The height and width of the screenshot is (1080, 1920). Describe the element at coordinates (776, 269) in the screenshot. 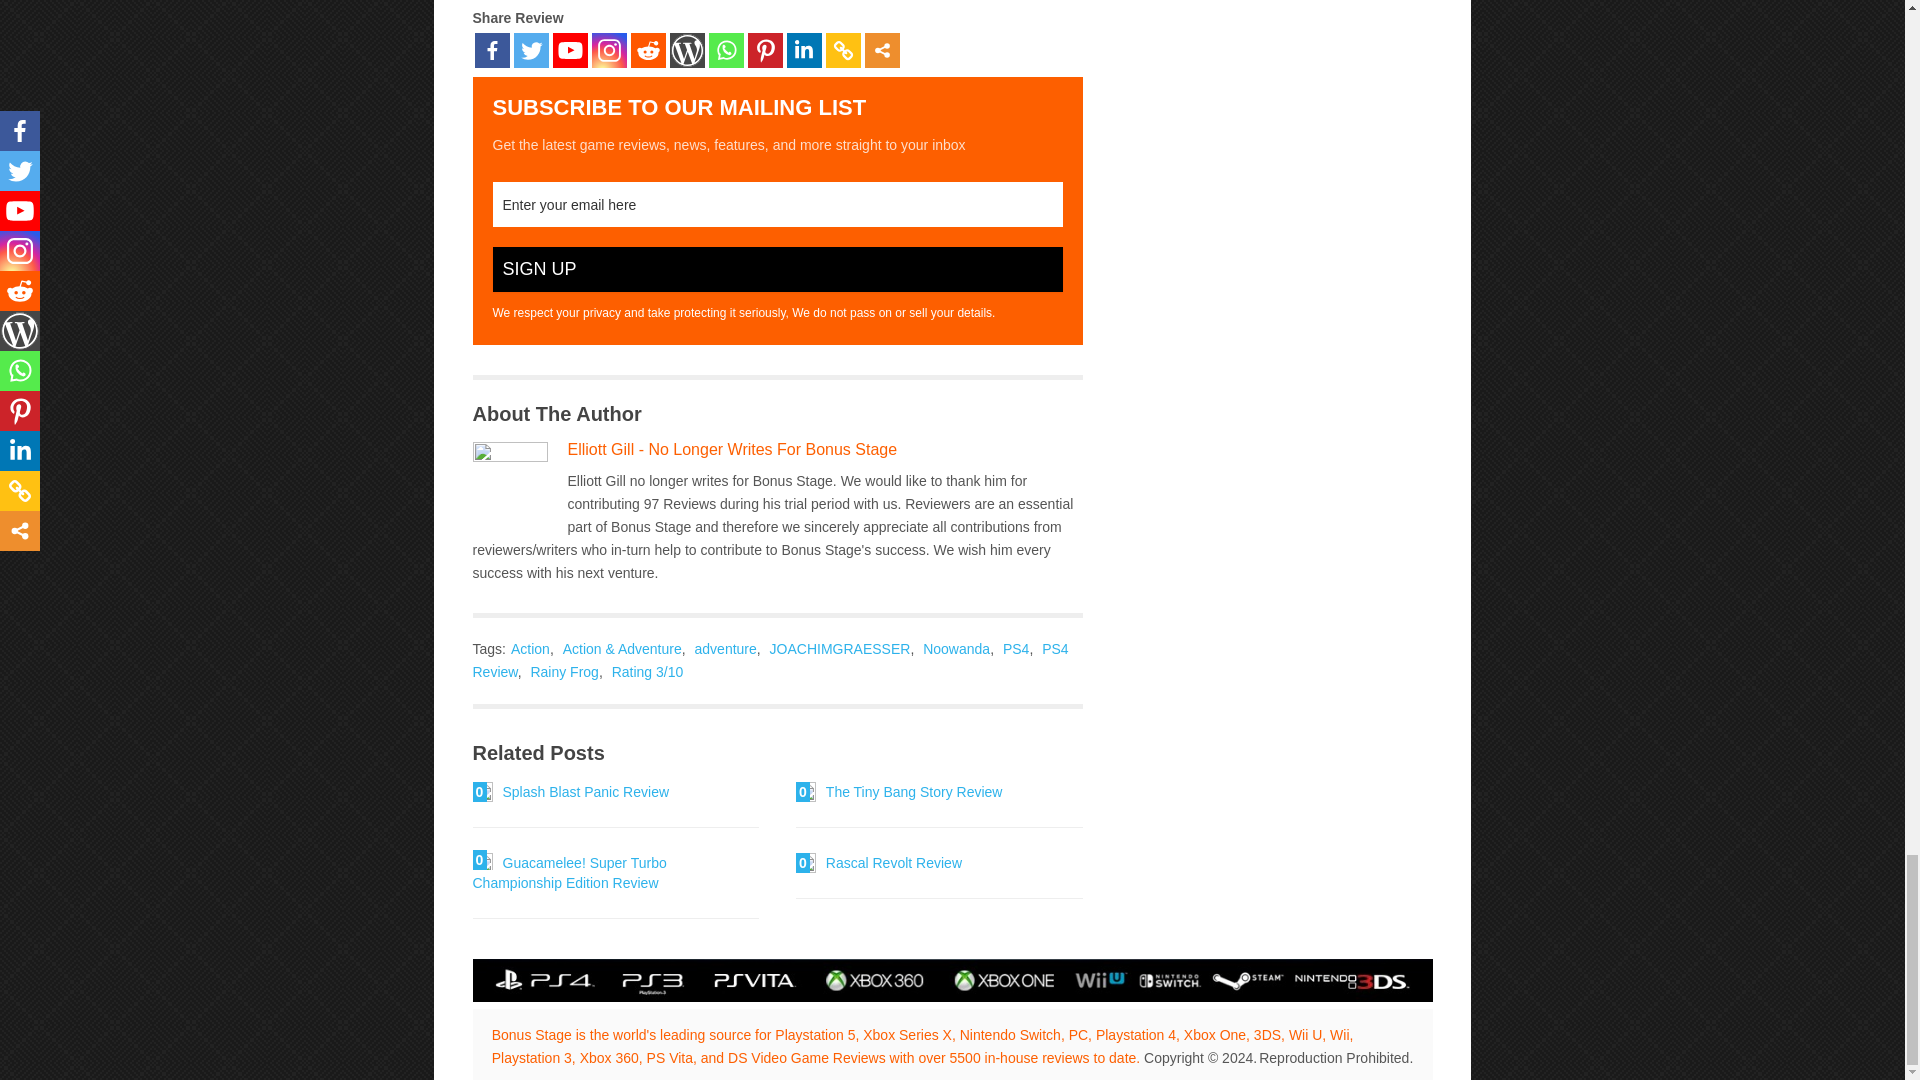

I see `Sign Up` at that location.